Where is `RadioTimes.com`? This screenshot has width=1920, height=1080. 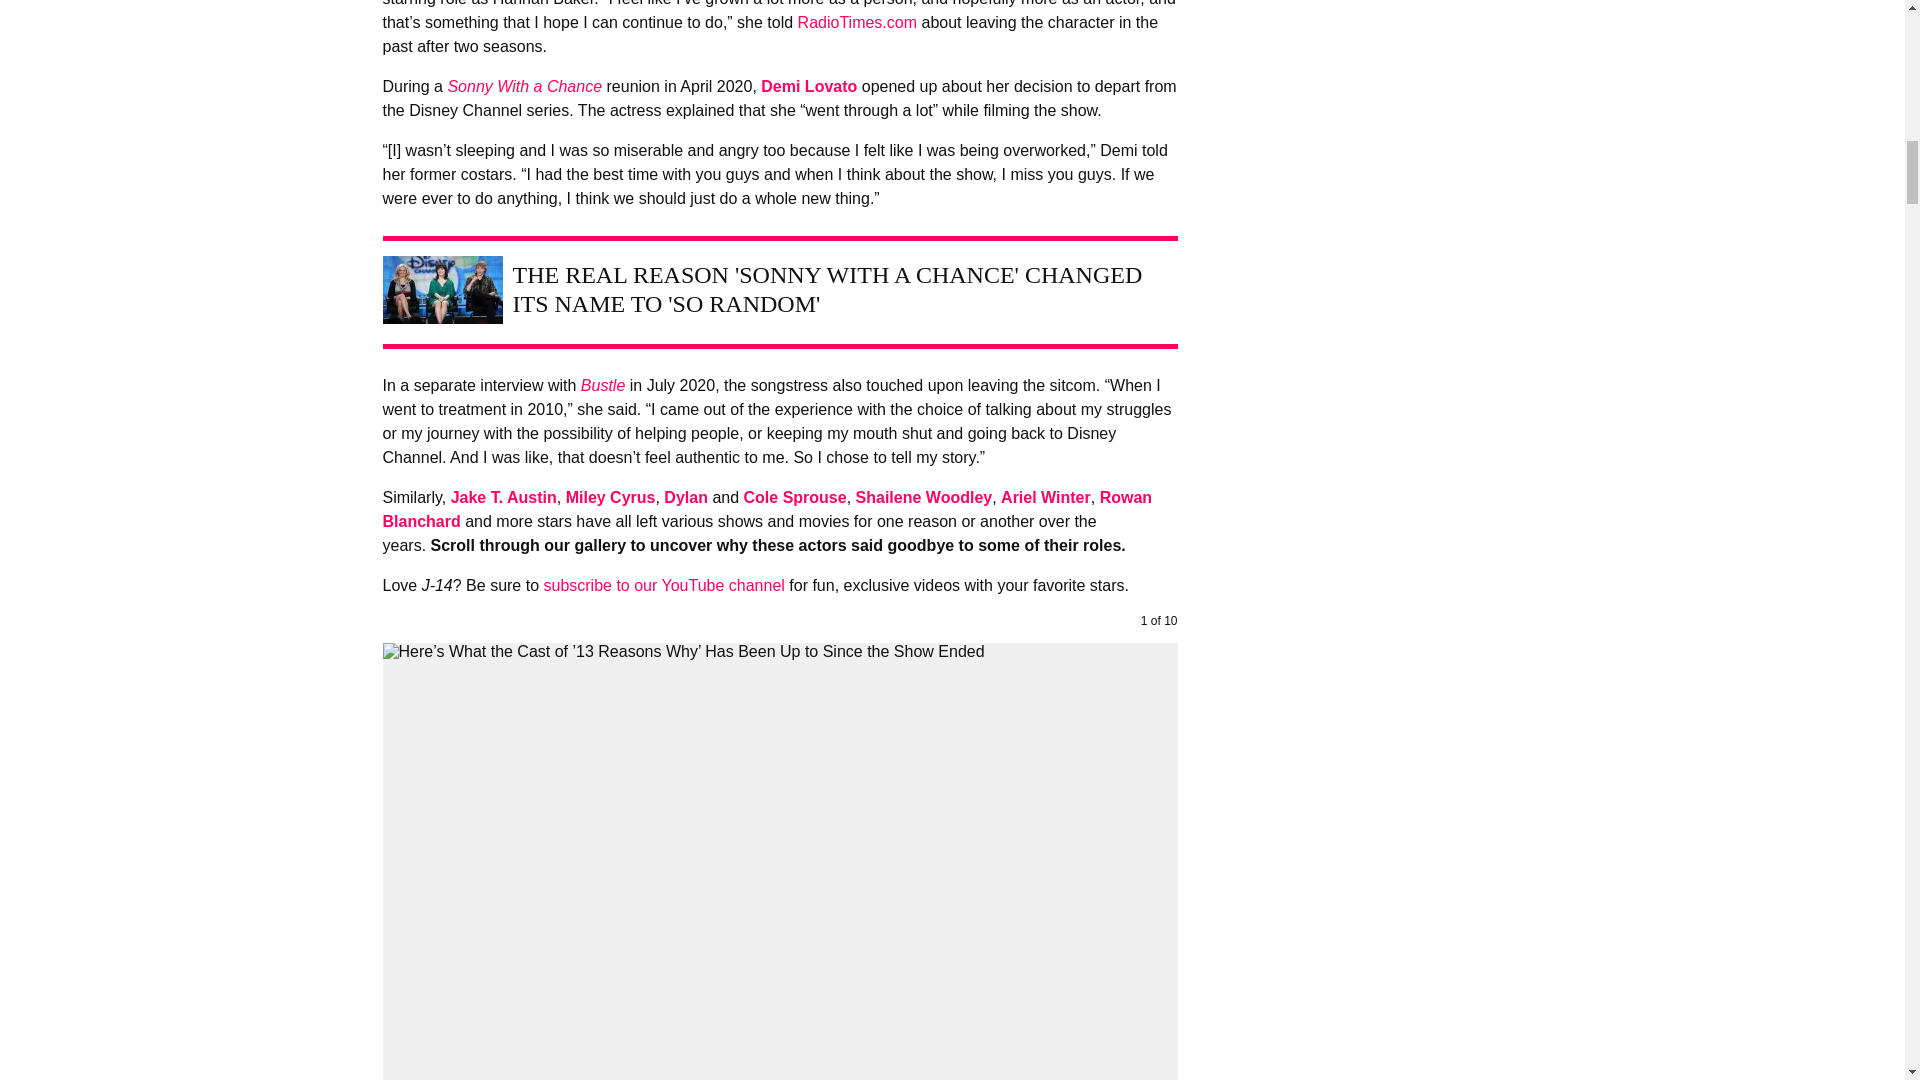 RadioTimes.com is located at coordinates (858, 22).